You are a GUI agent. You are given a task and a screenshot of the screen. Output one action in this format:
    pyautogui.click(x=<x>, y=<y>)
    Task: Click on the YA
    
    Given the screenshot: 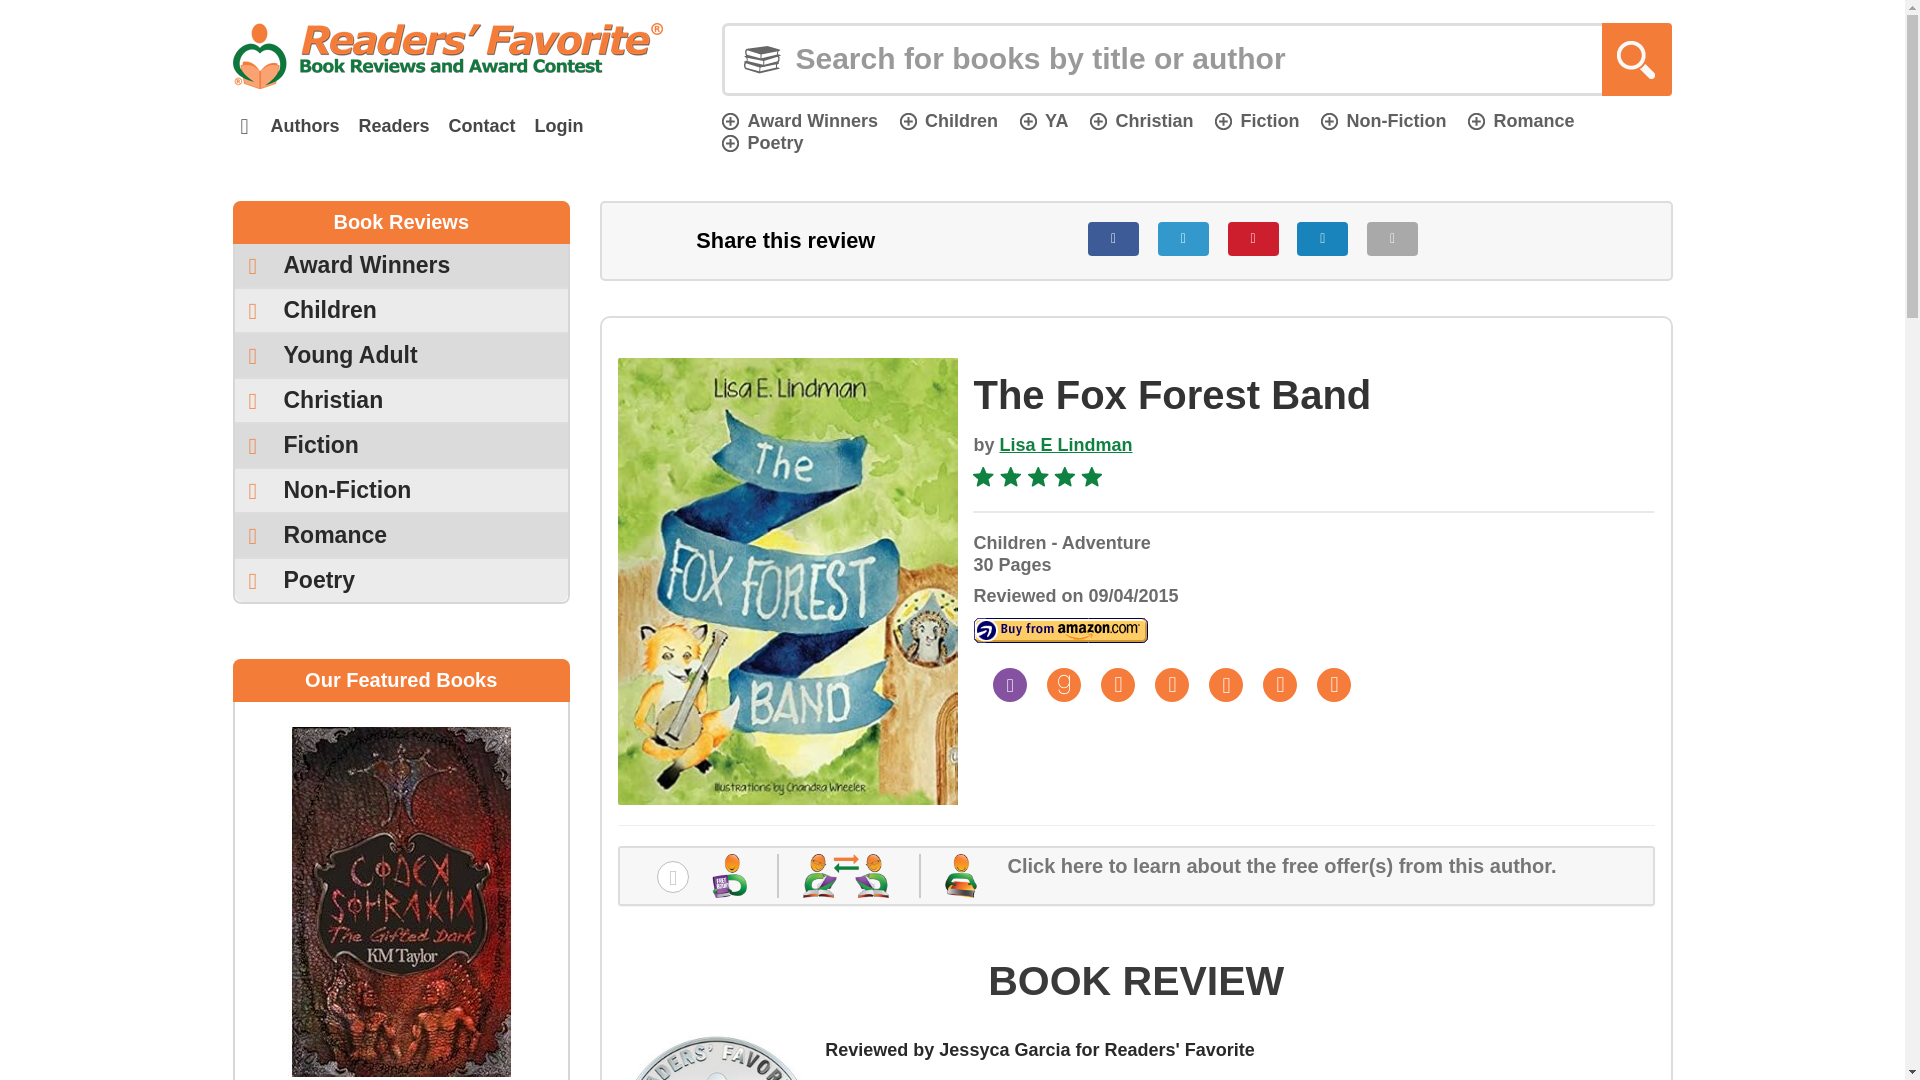 What is the action you would take?
    pyautogui.click(x=1043, y=120)
    